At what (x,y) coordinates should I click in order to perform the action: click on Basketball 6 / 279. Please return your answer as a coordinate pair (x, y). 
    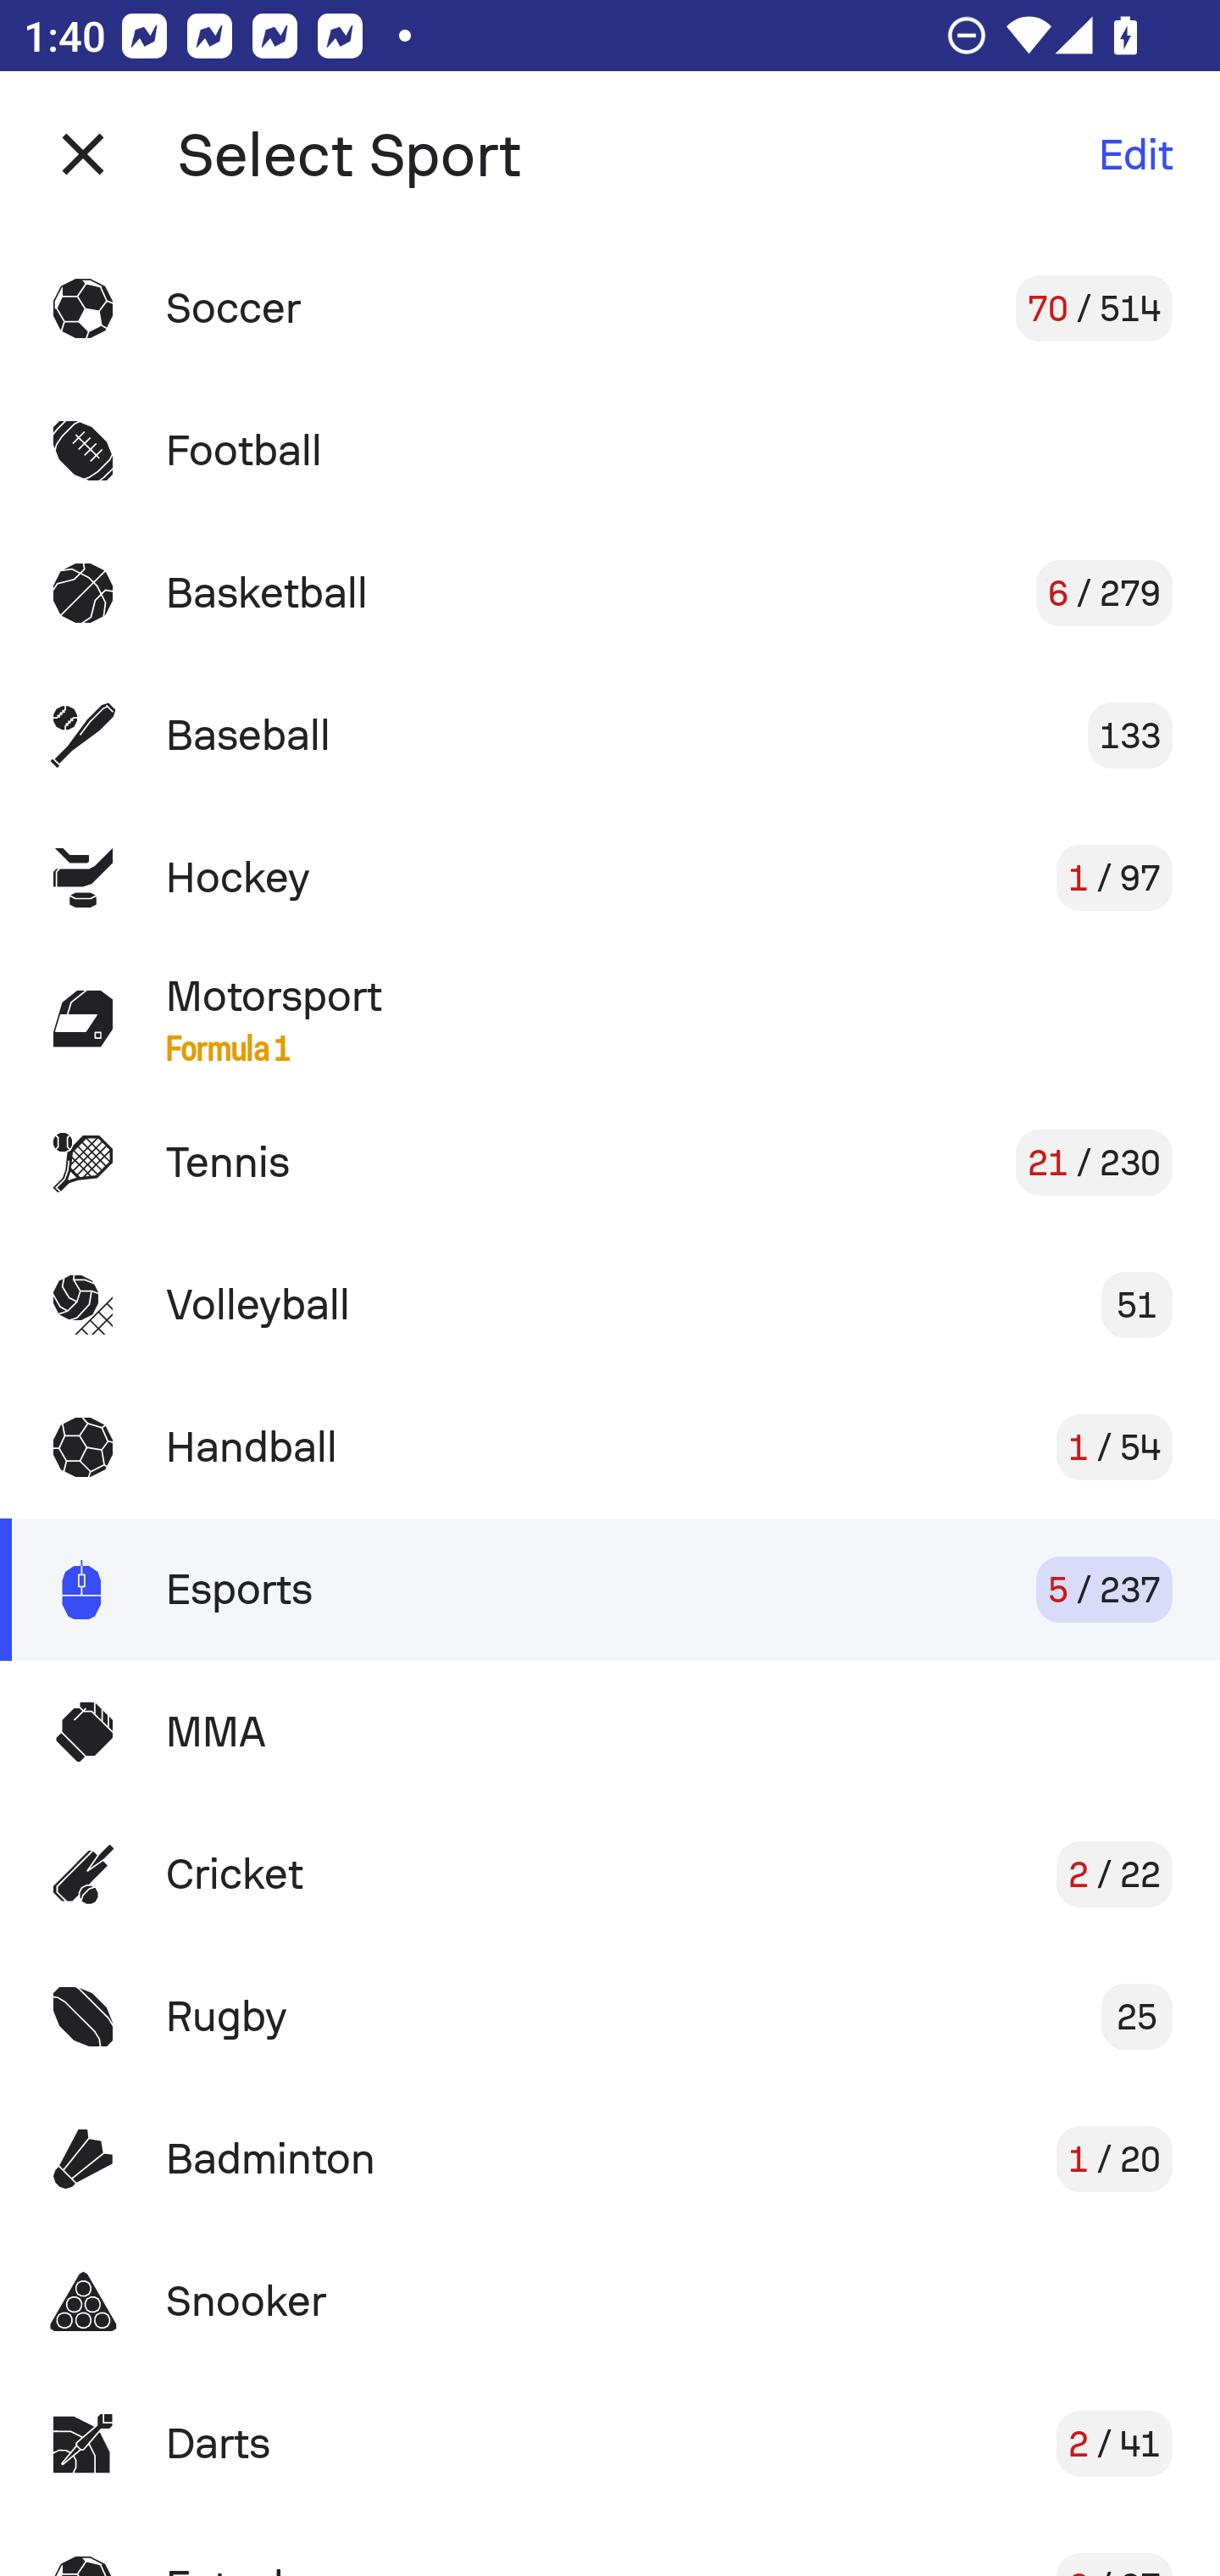
    Looking at the image, I should click on (610, 593).